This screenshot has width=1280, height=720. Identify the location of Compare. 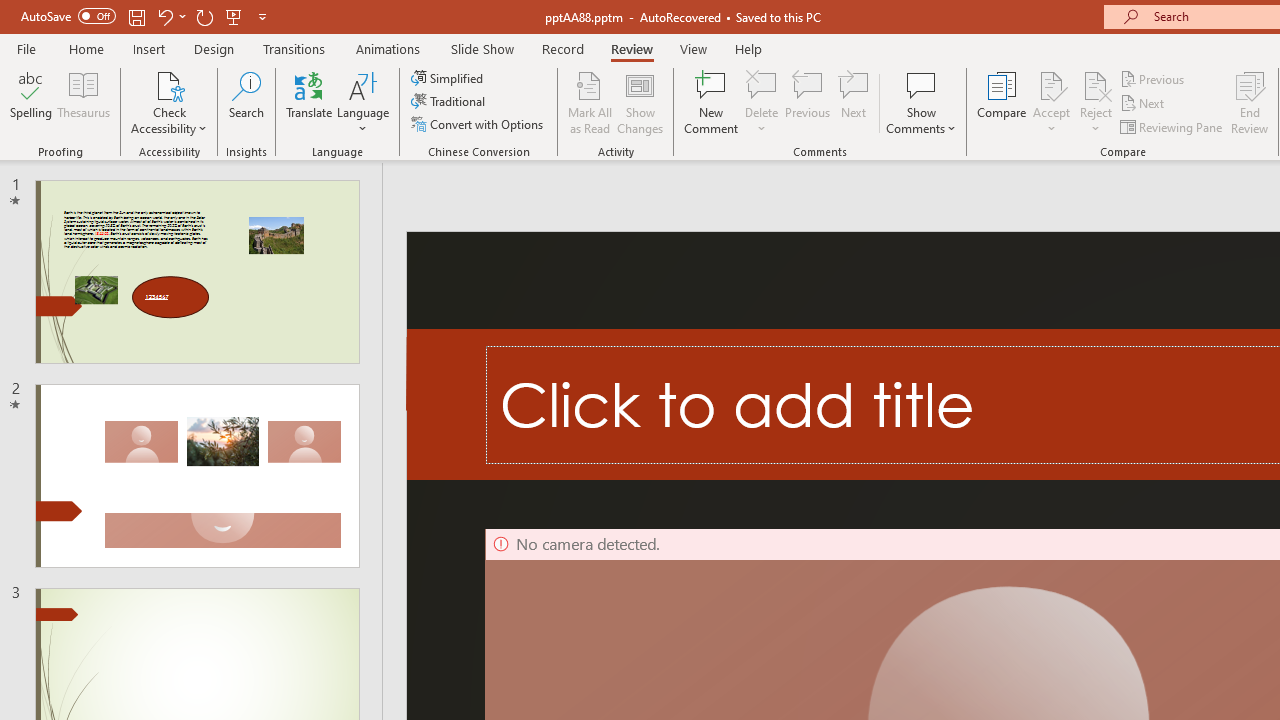
(1002, 102).